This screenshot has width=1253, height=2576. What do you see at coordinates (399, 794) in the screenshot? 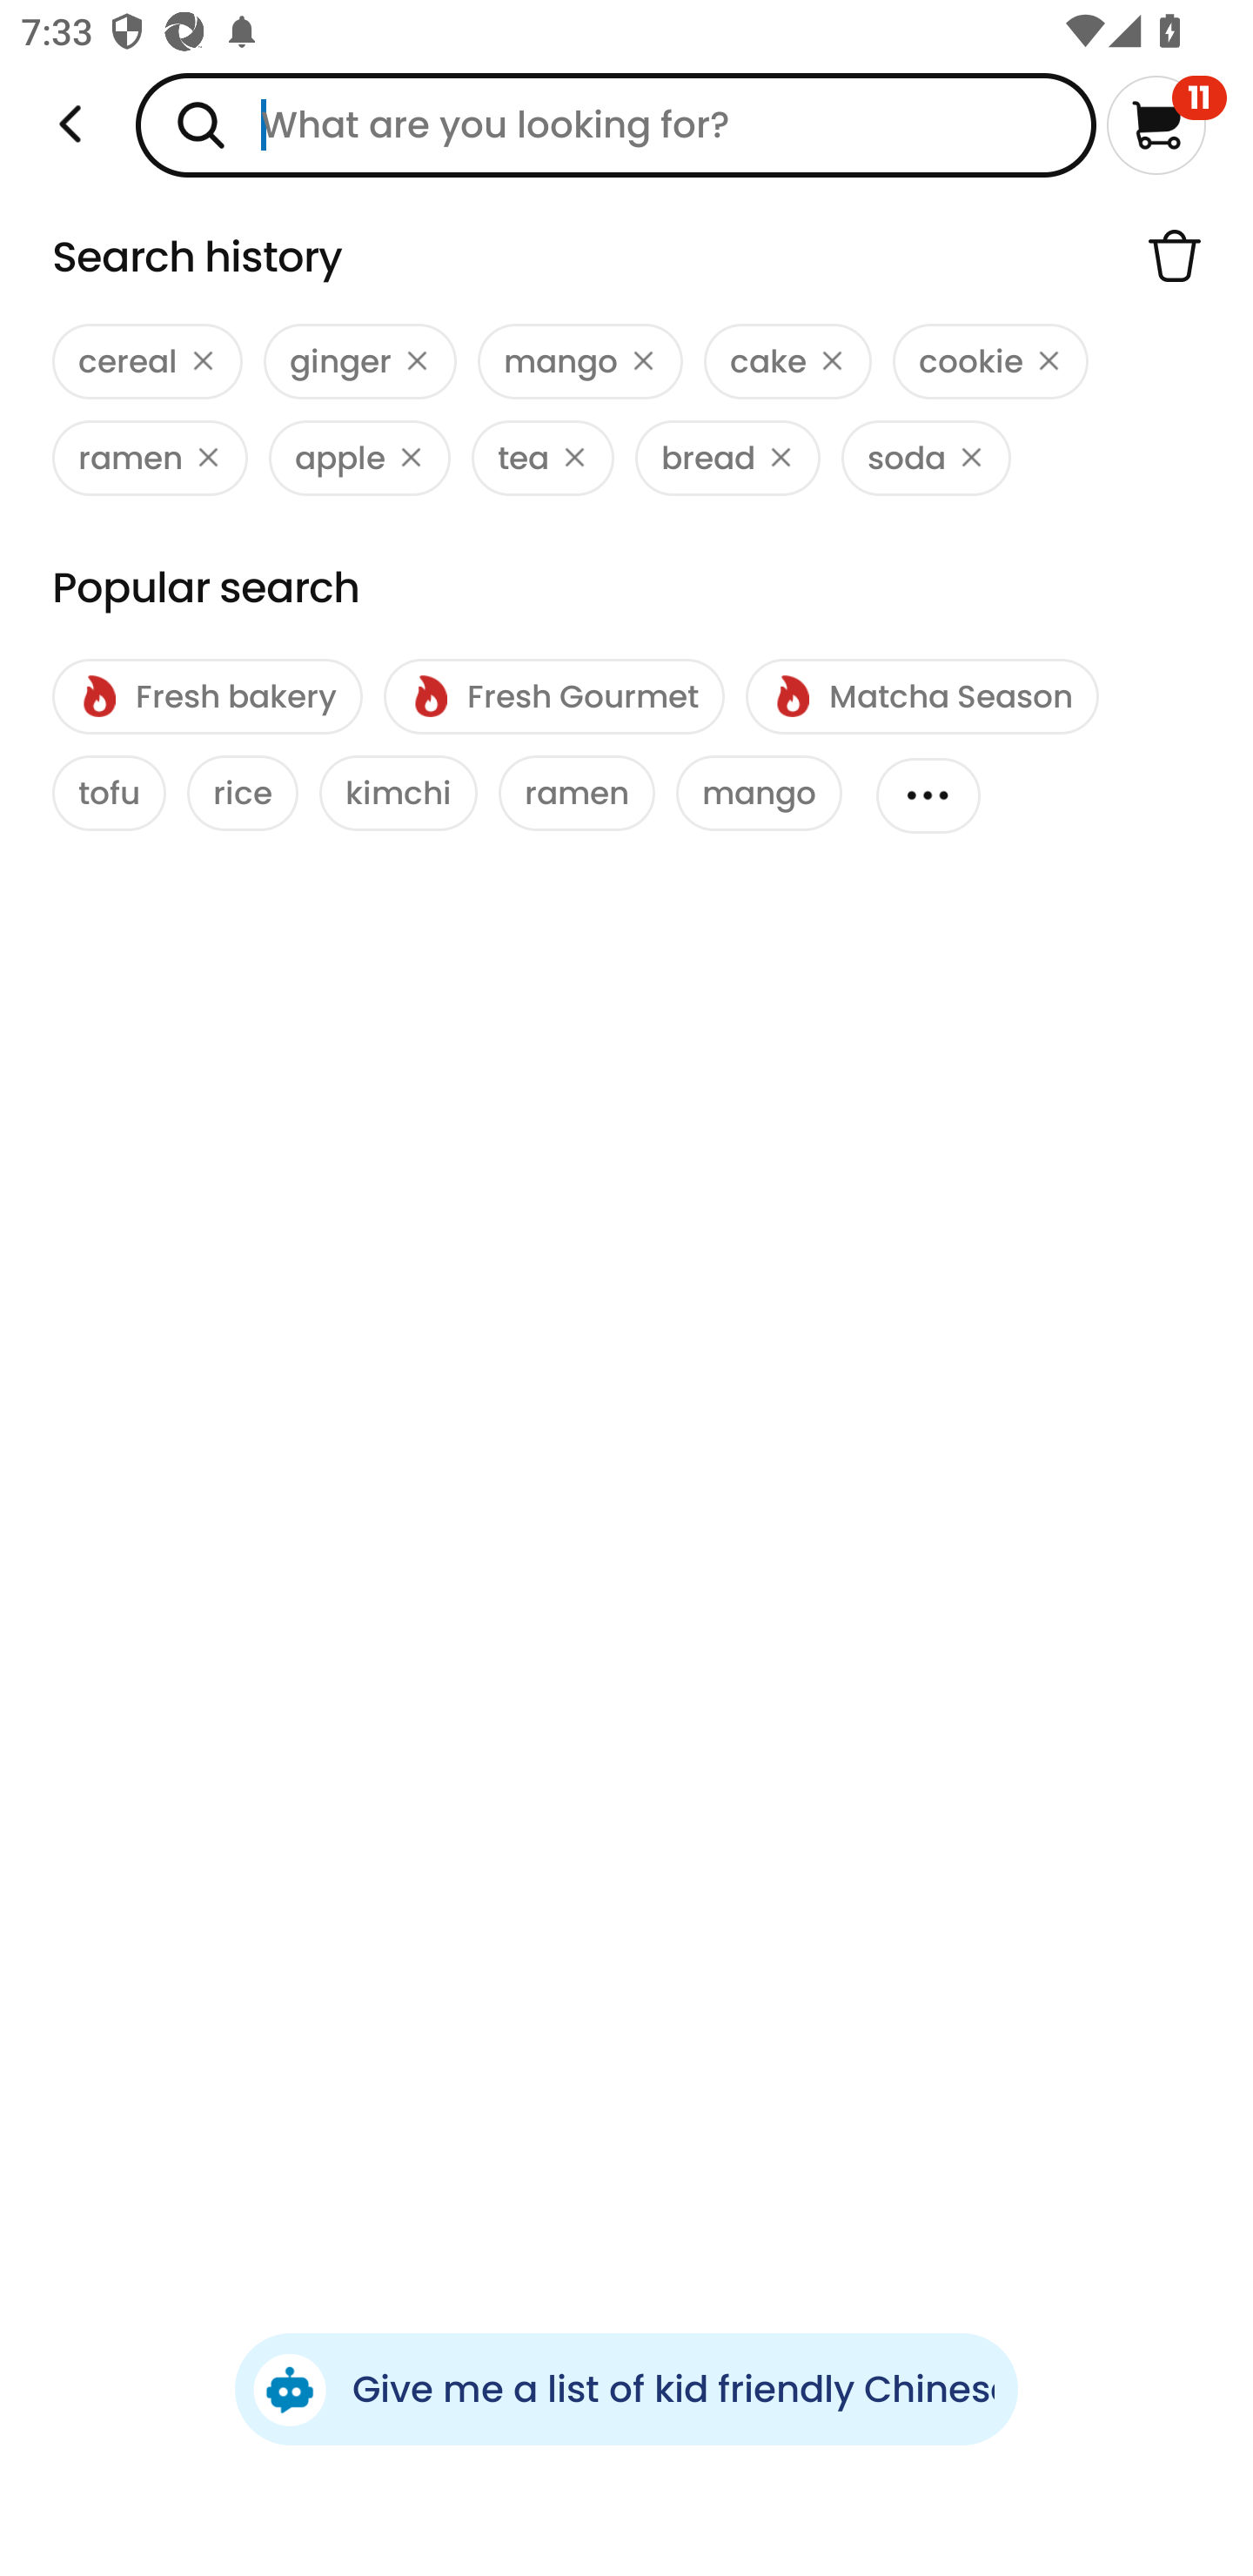
I see `kimchi` at bounding box center [399, 794].